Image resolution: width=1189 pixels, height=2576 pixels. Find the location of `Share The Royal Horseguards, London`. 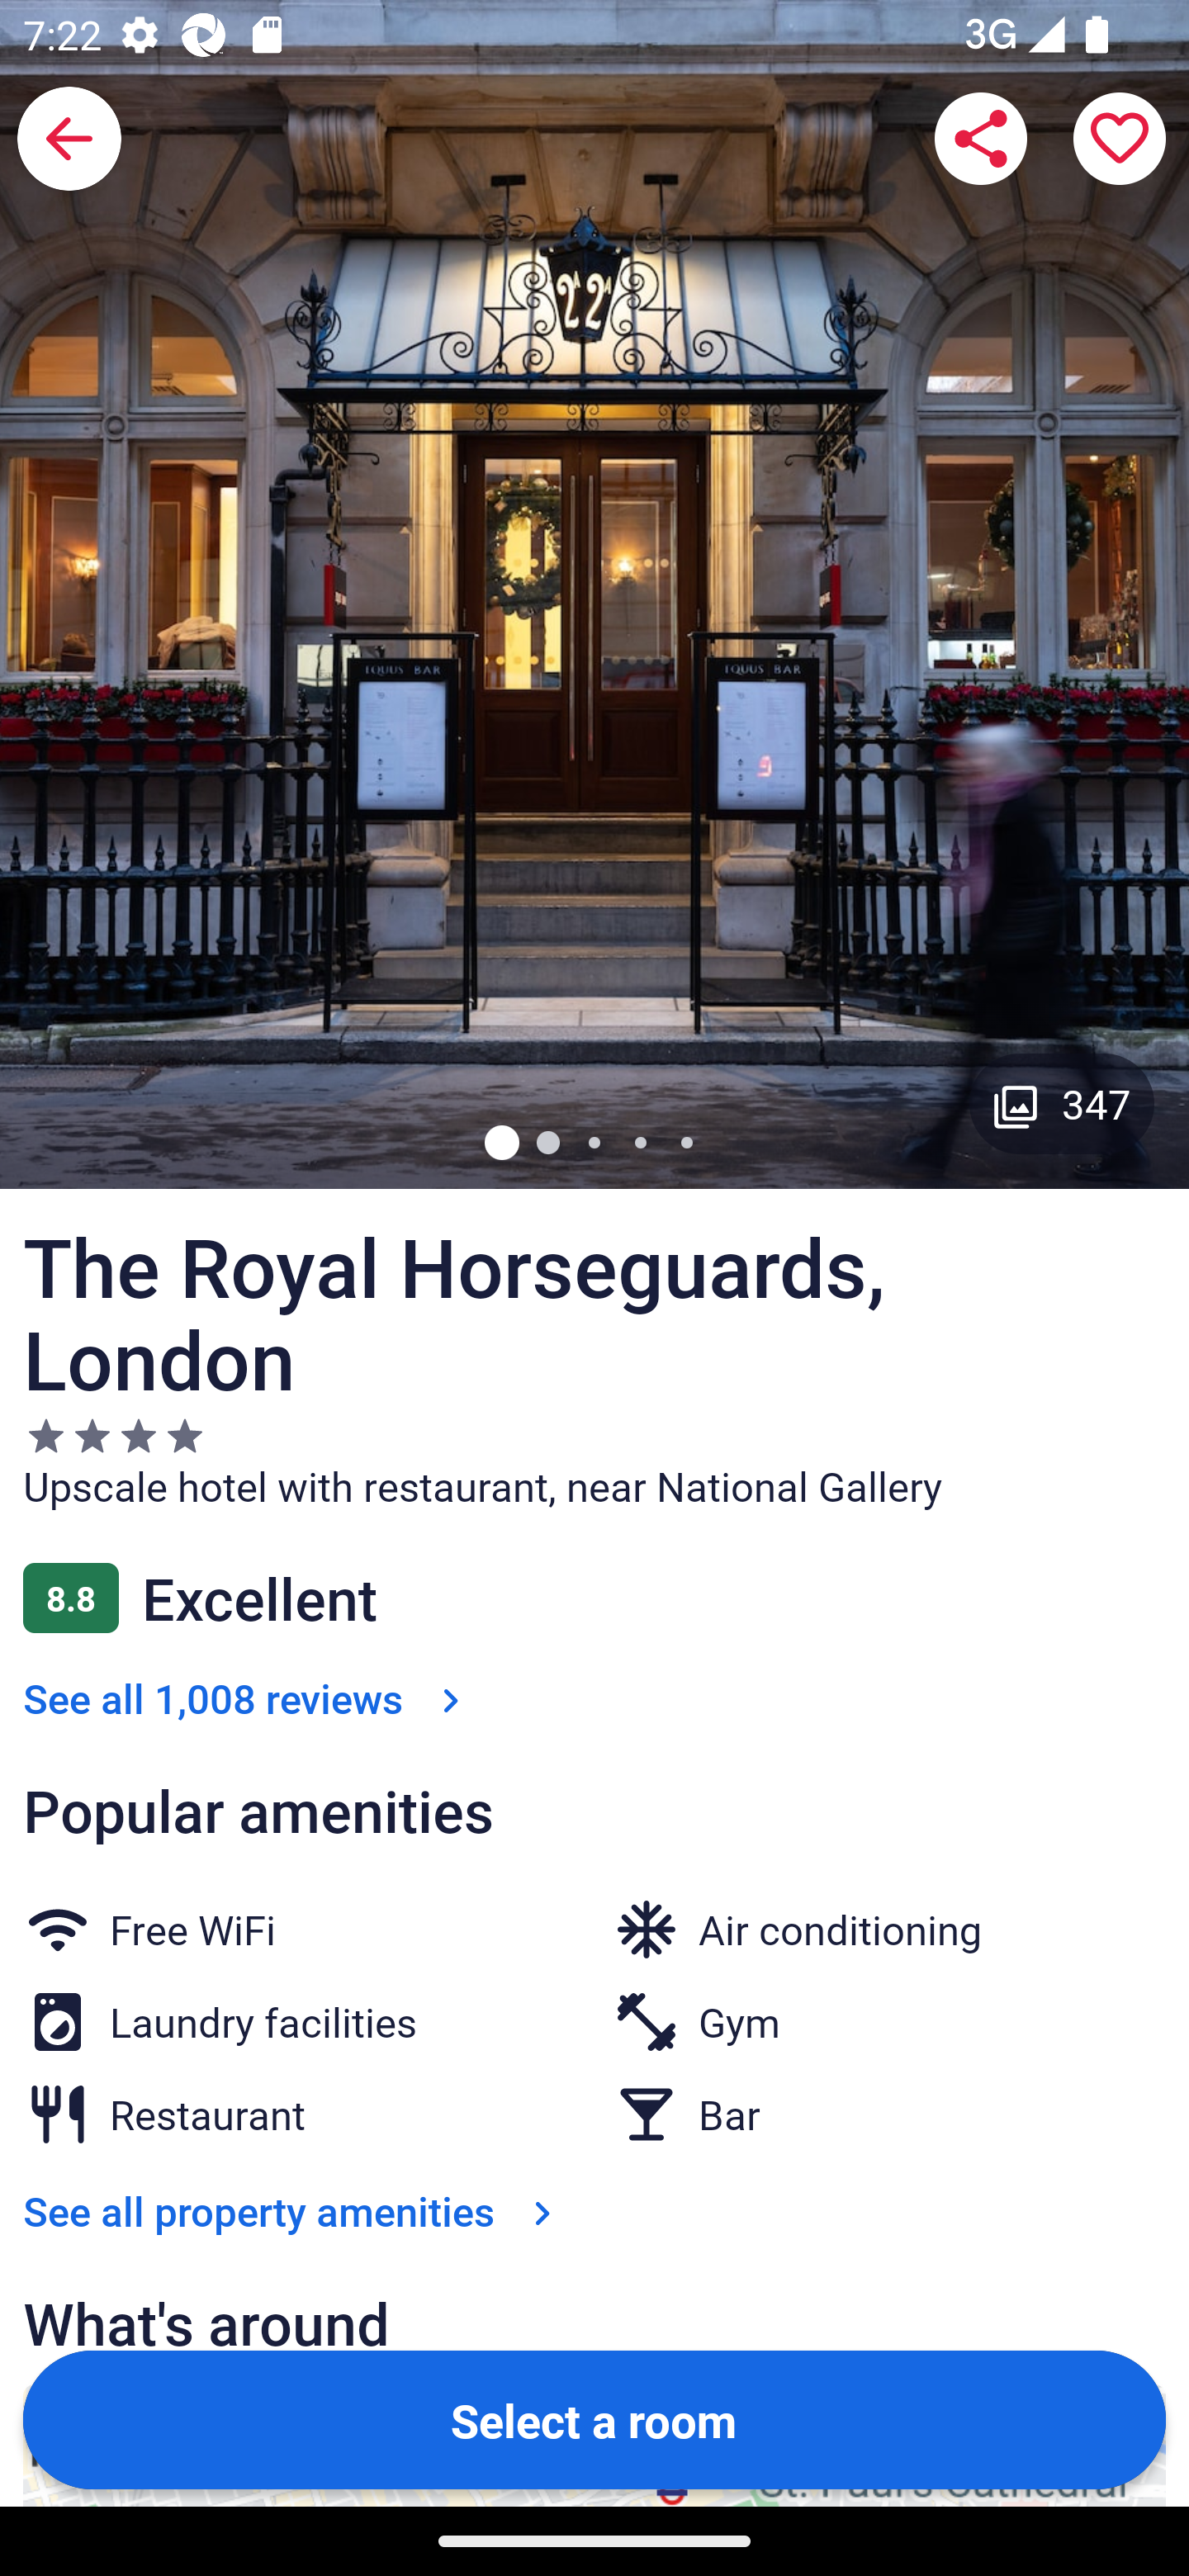

Share The Royal Horseguards, London is located at coordinates (981, 139).